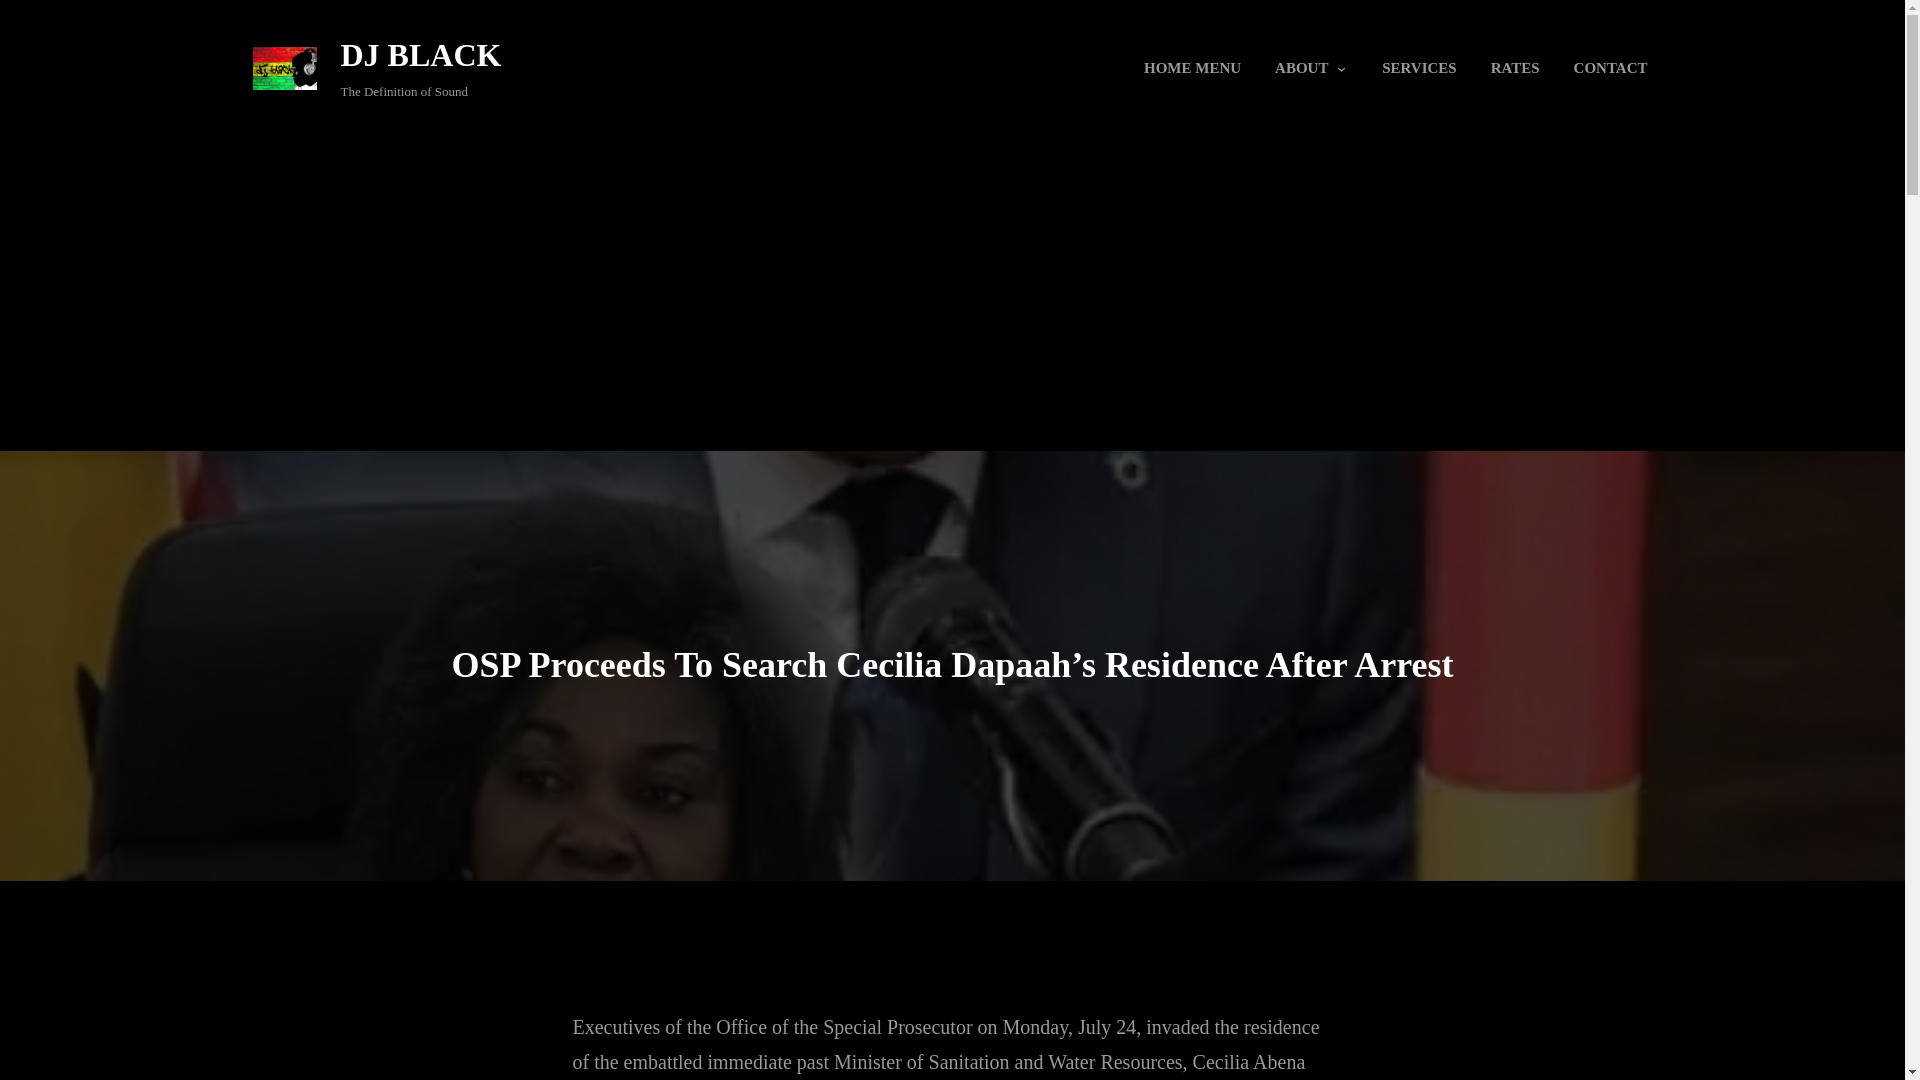 The image size is (1920, 1080). I want to click on DJ BLACK, so click(420, 54).